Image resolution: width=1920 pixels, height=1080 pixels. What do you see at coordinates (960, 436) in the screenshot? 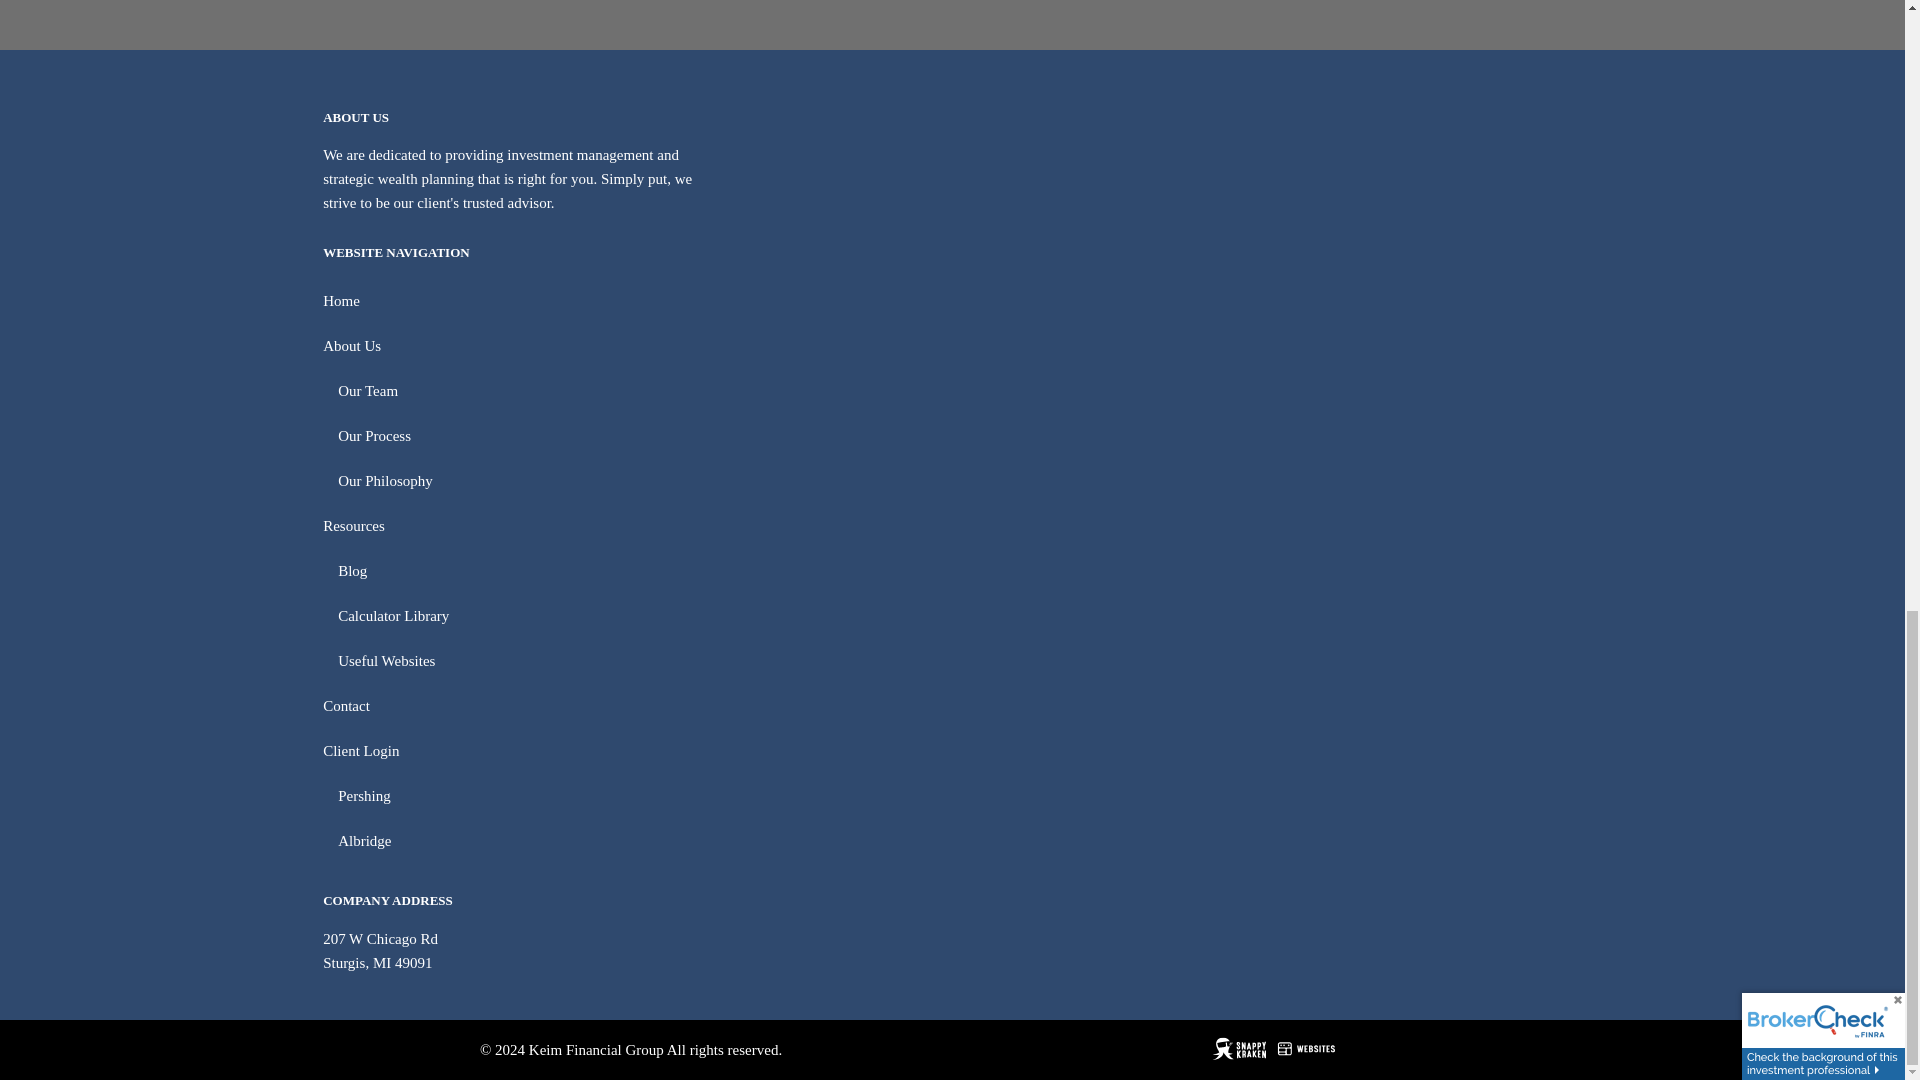
I see `Our Process` at bounding box center [960, 436].